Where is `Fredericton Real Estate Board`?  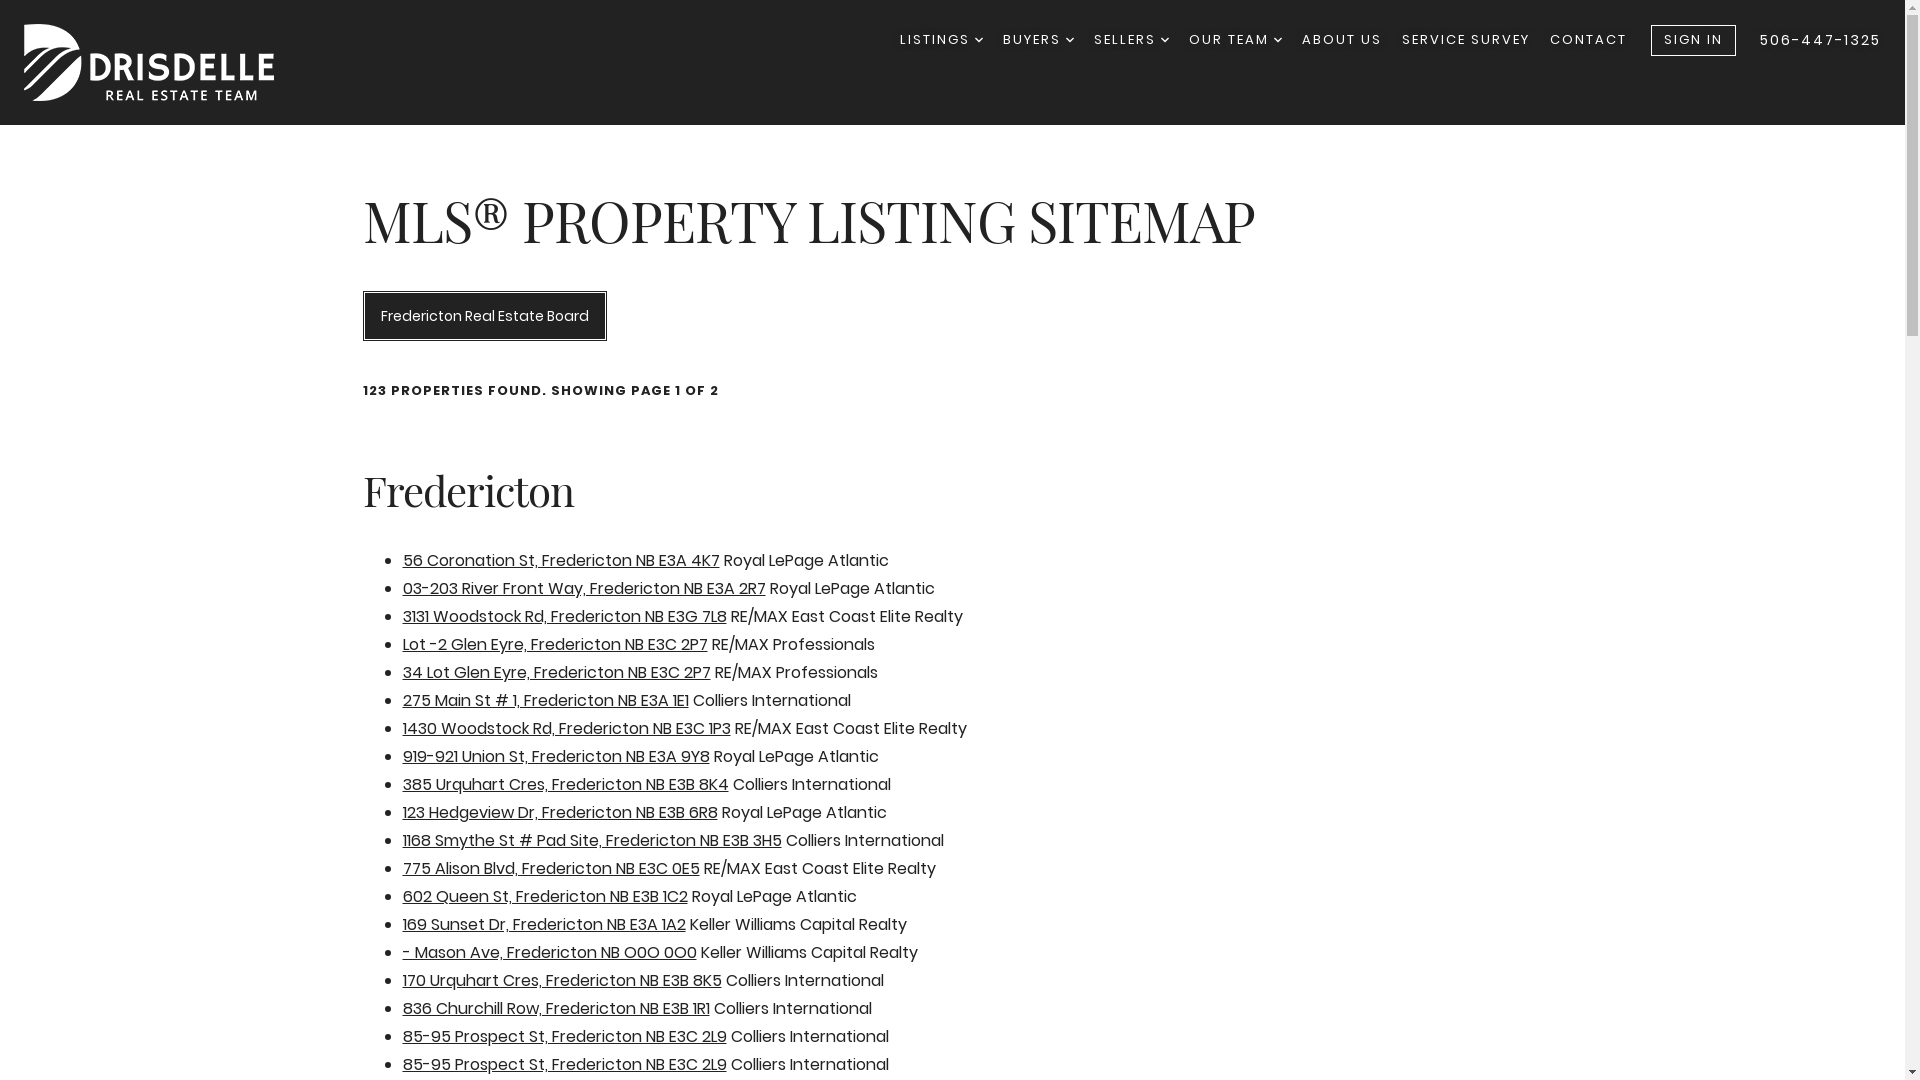
Fredericton Real Estate Board is located at coordinates (484, 316).